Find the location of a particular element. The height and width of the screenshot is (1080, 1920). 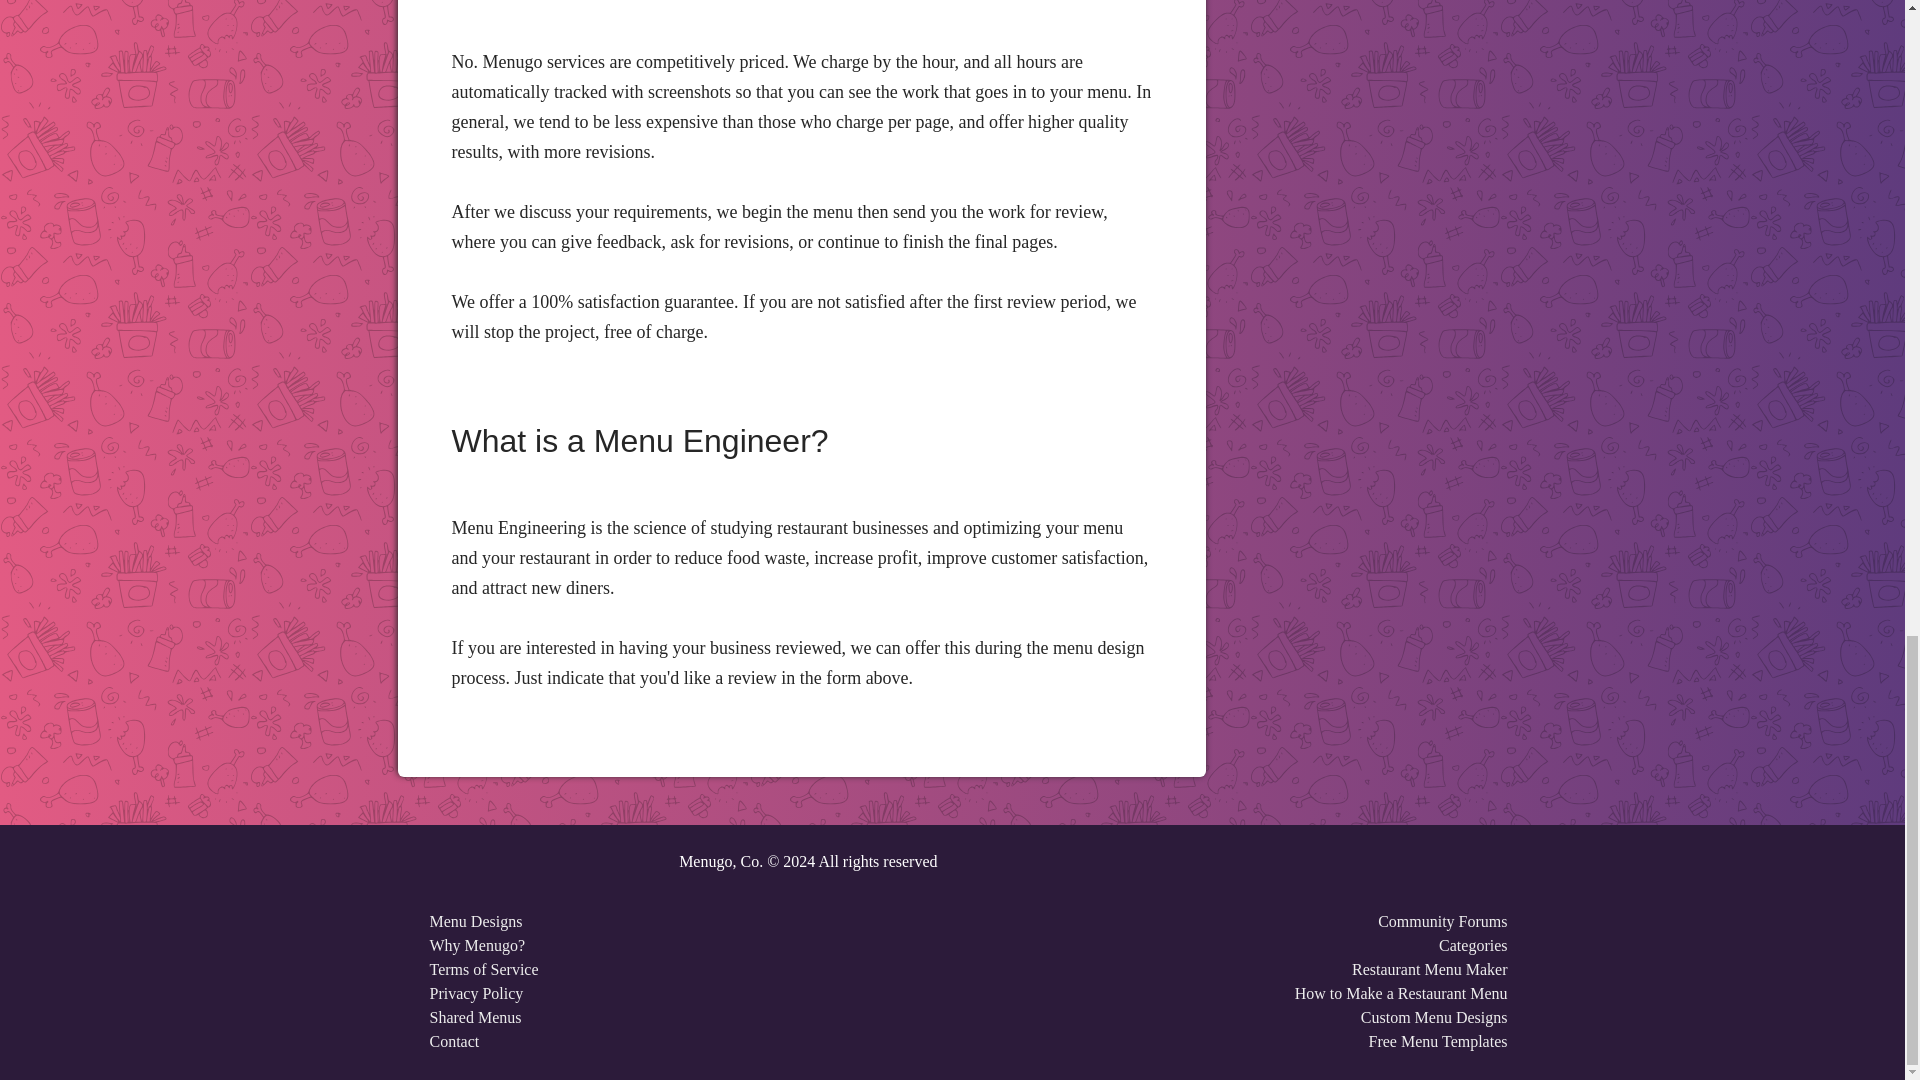

Why Menugo? is located at coordinates (478, 945).